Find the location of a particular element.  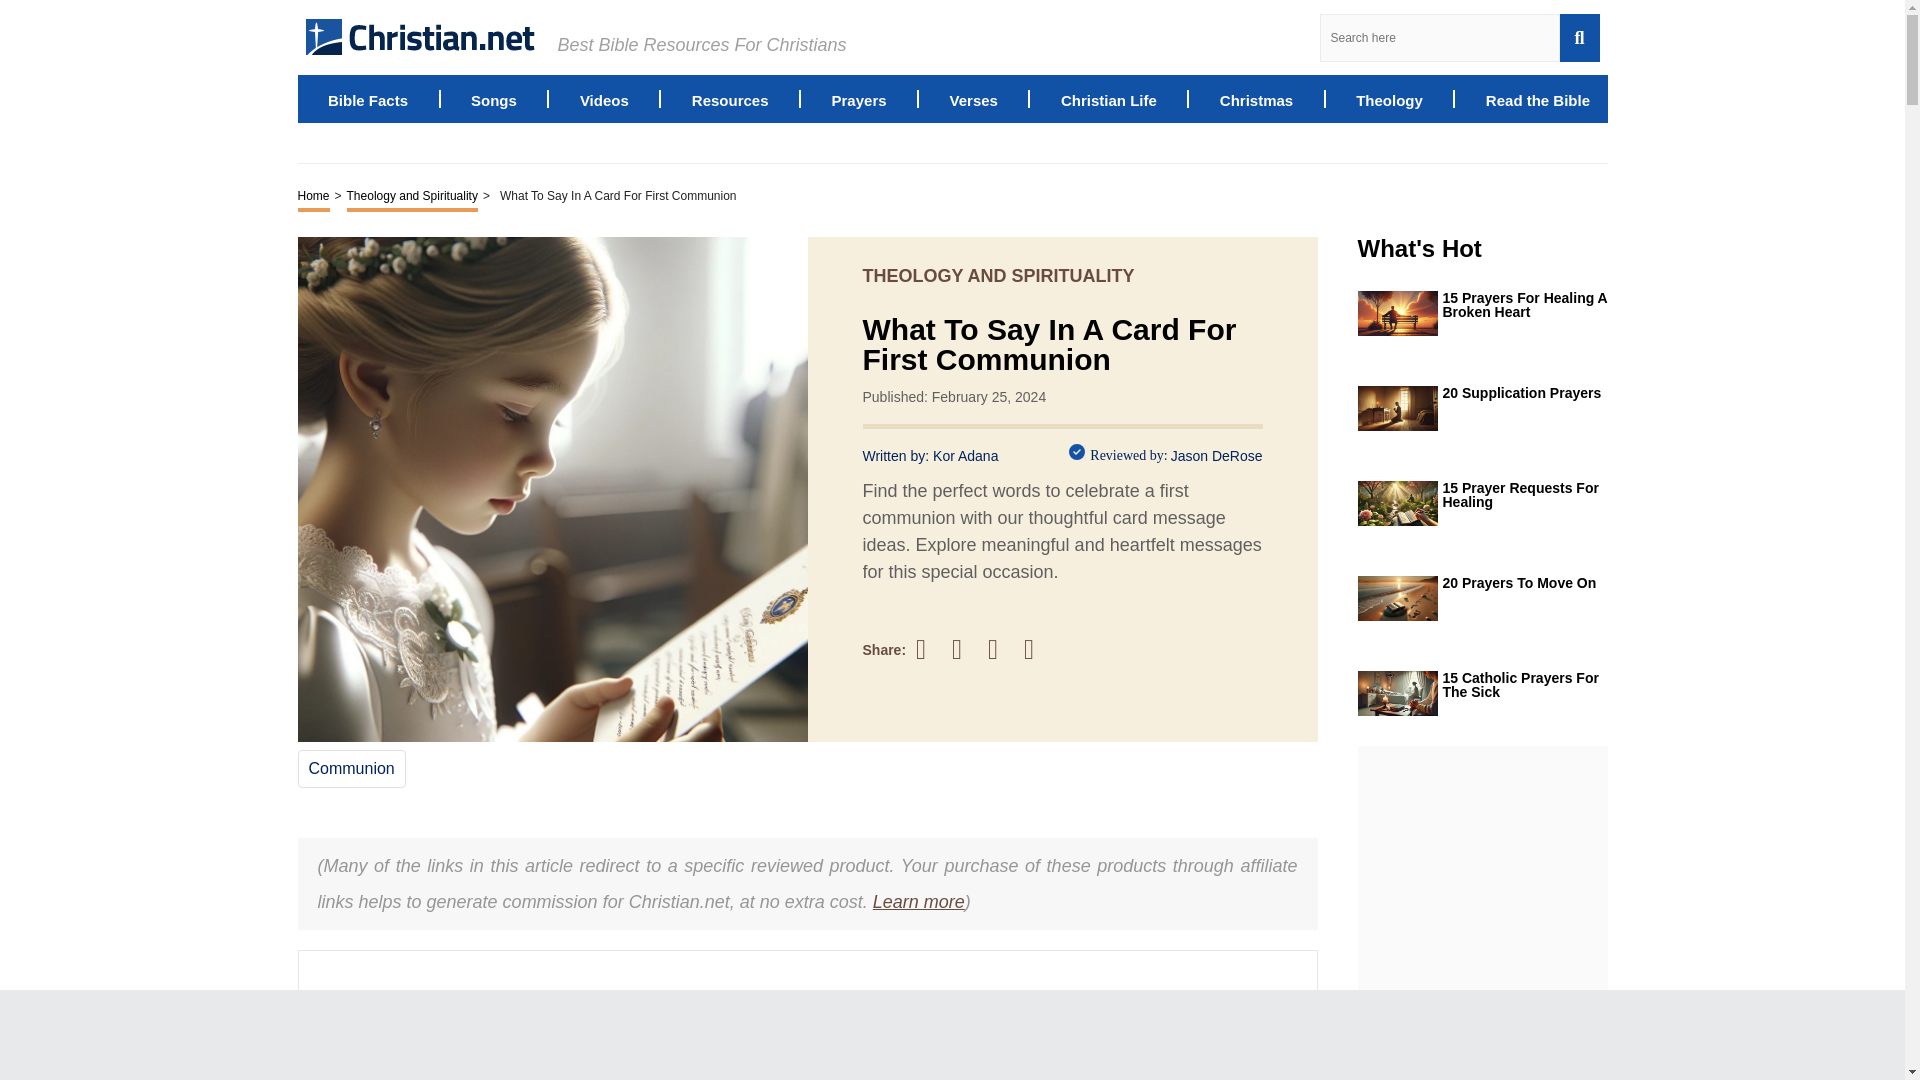

Share on Pinterest is located at coordinates (1002, 649).